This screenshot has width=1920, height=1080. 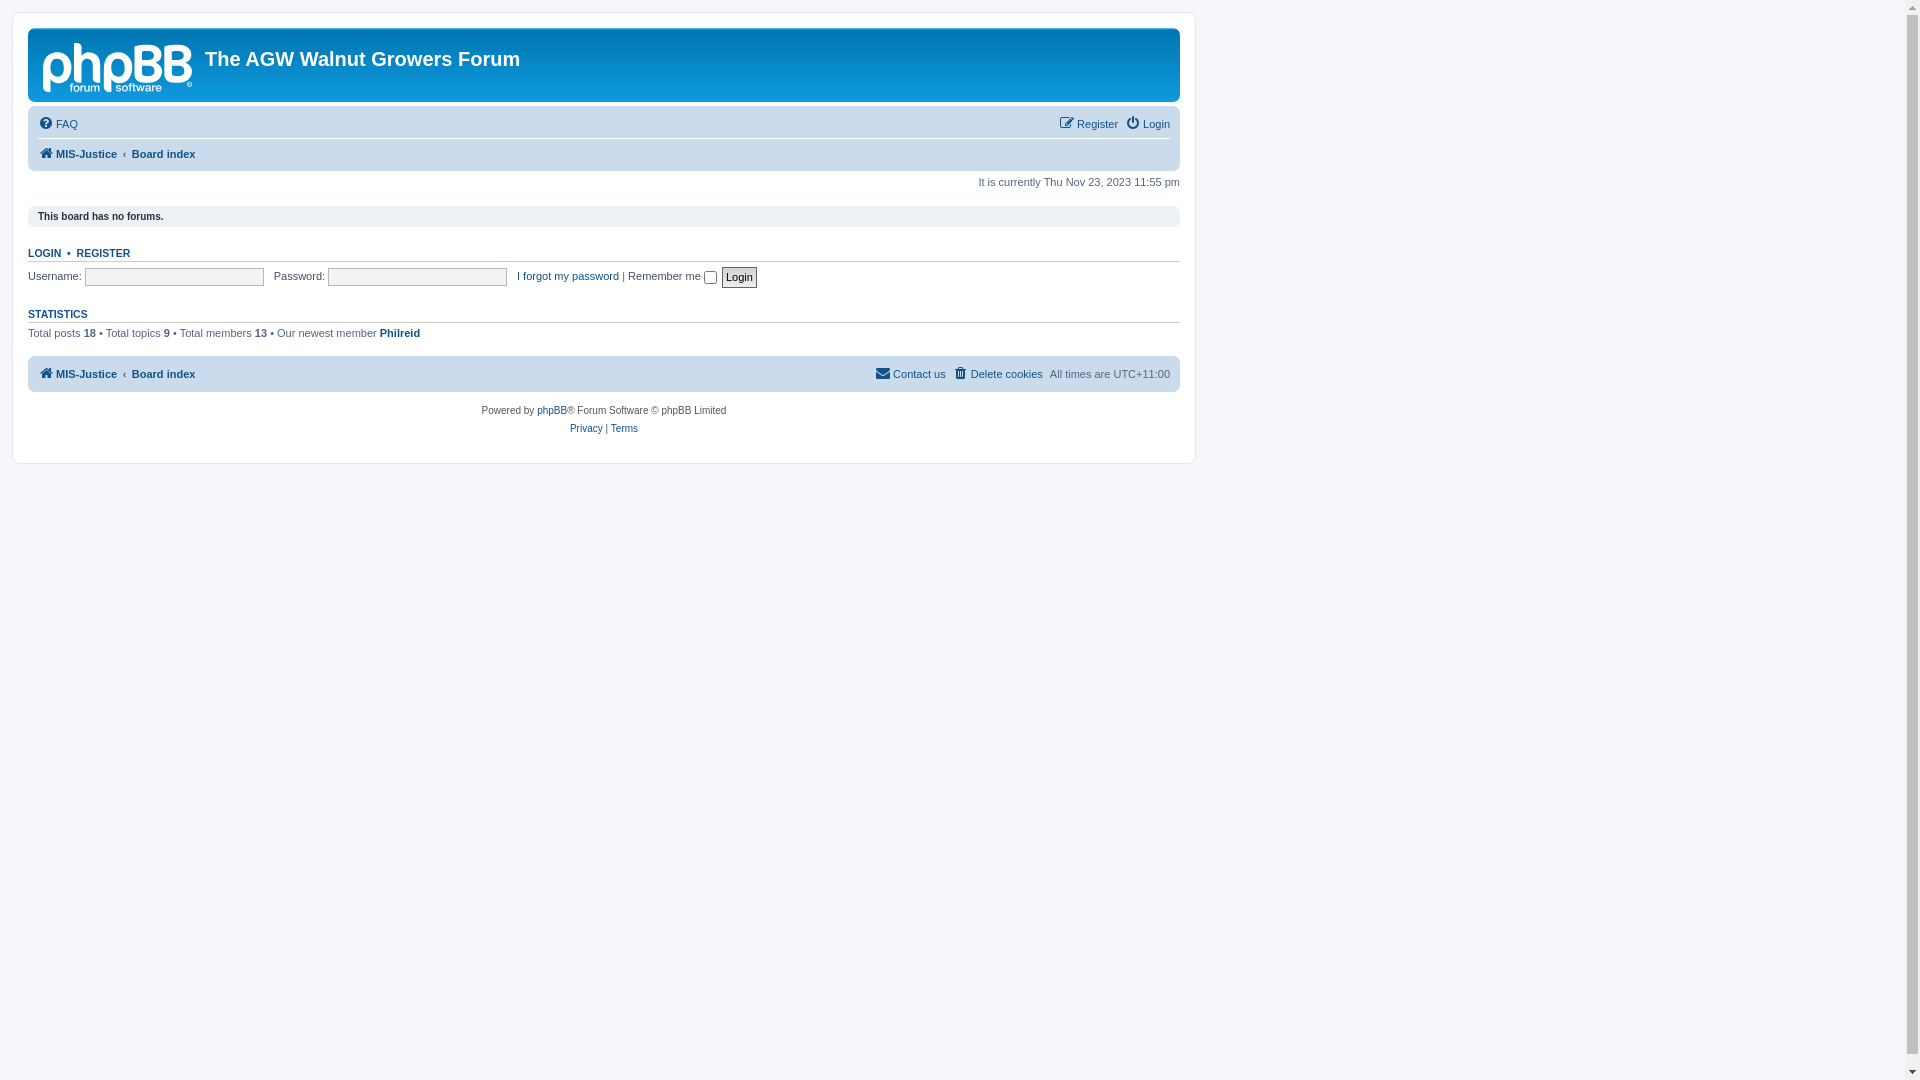 What do you see at coordinates (58, 124) in the screenshot?
I see `FAQ` at bounding box center [58, 124].